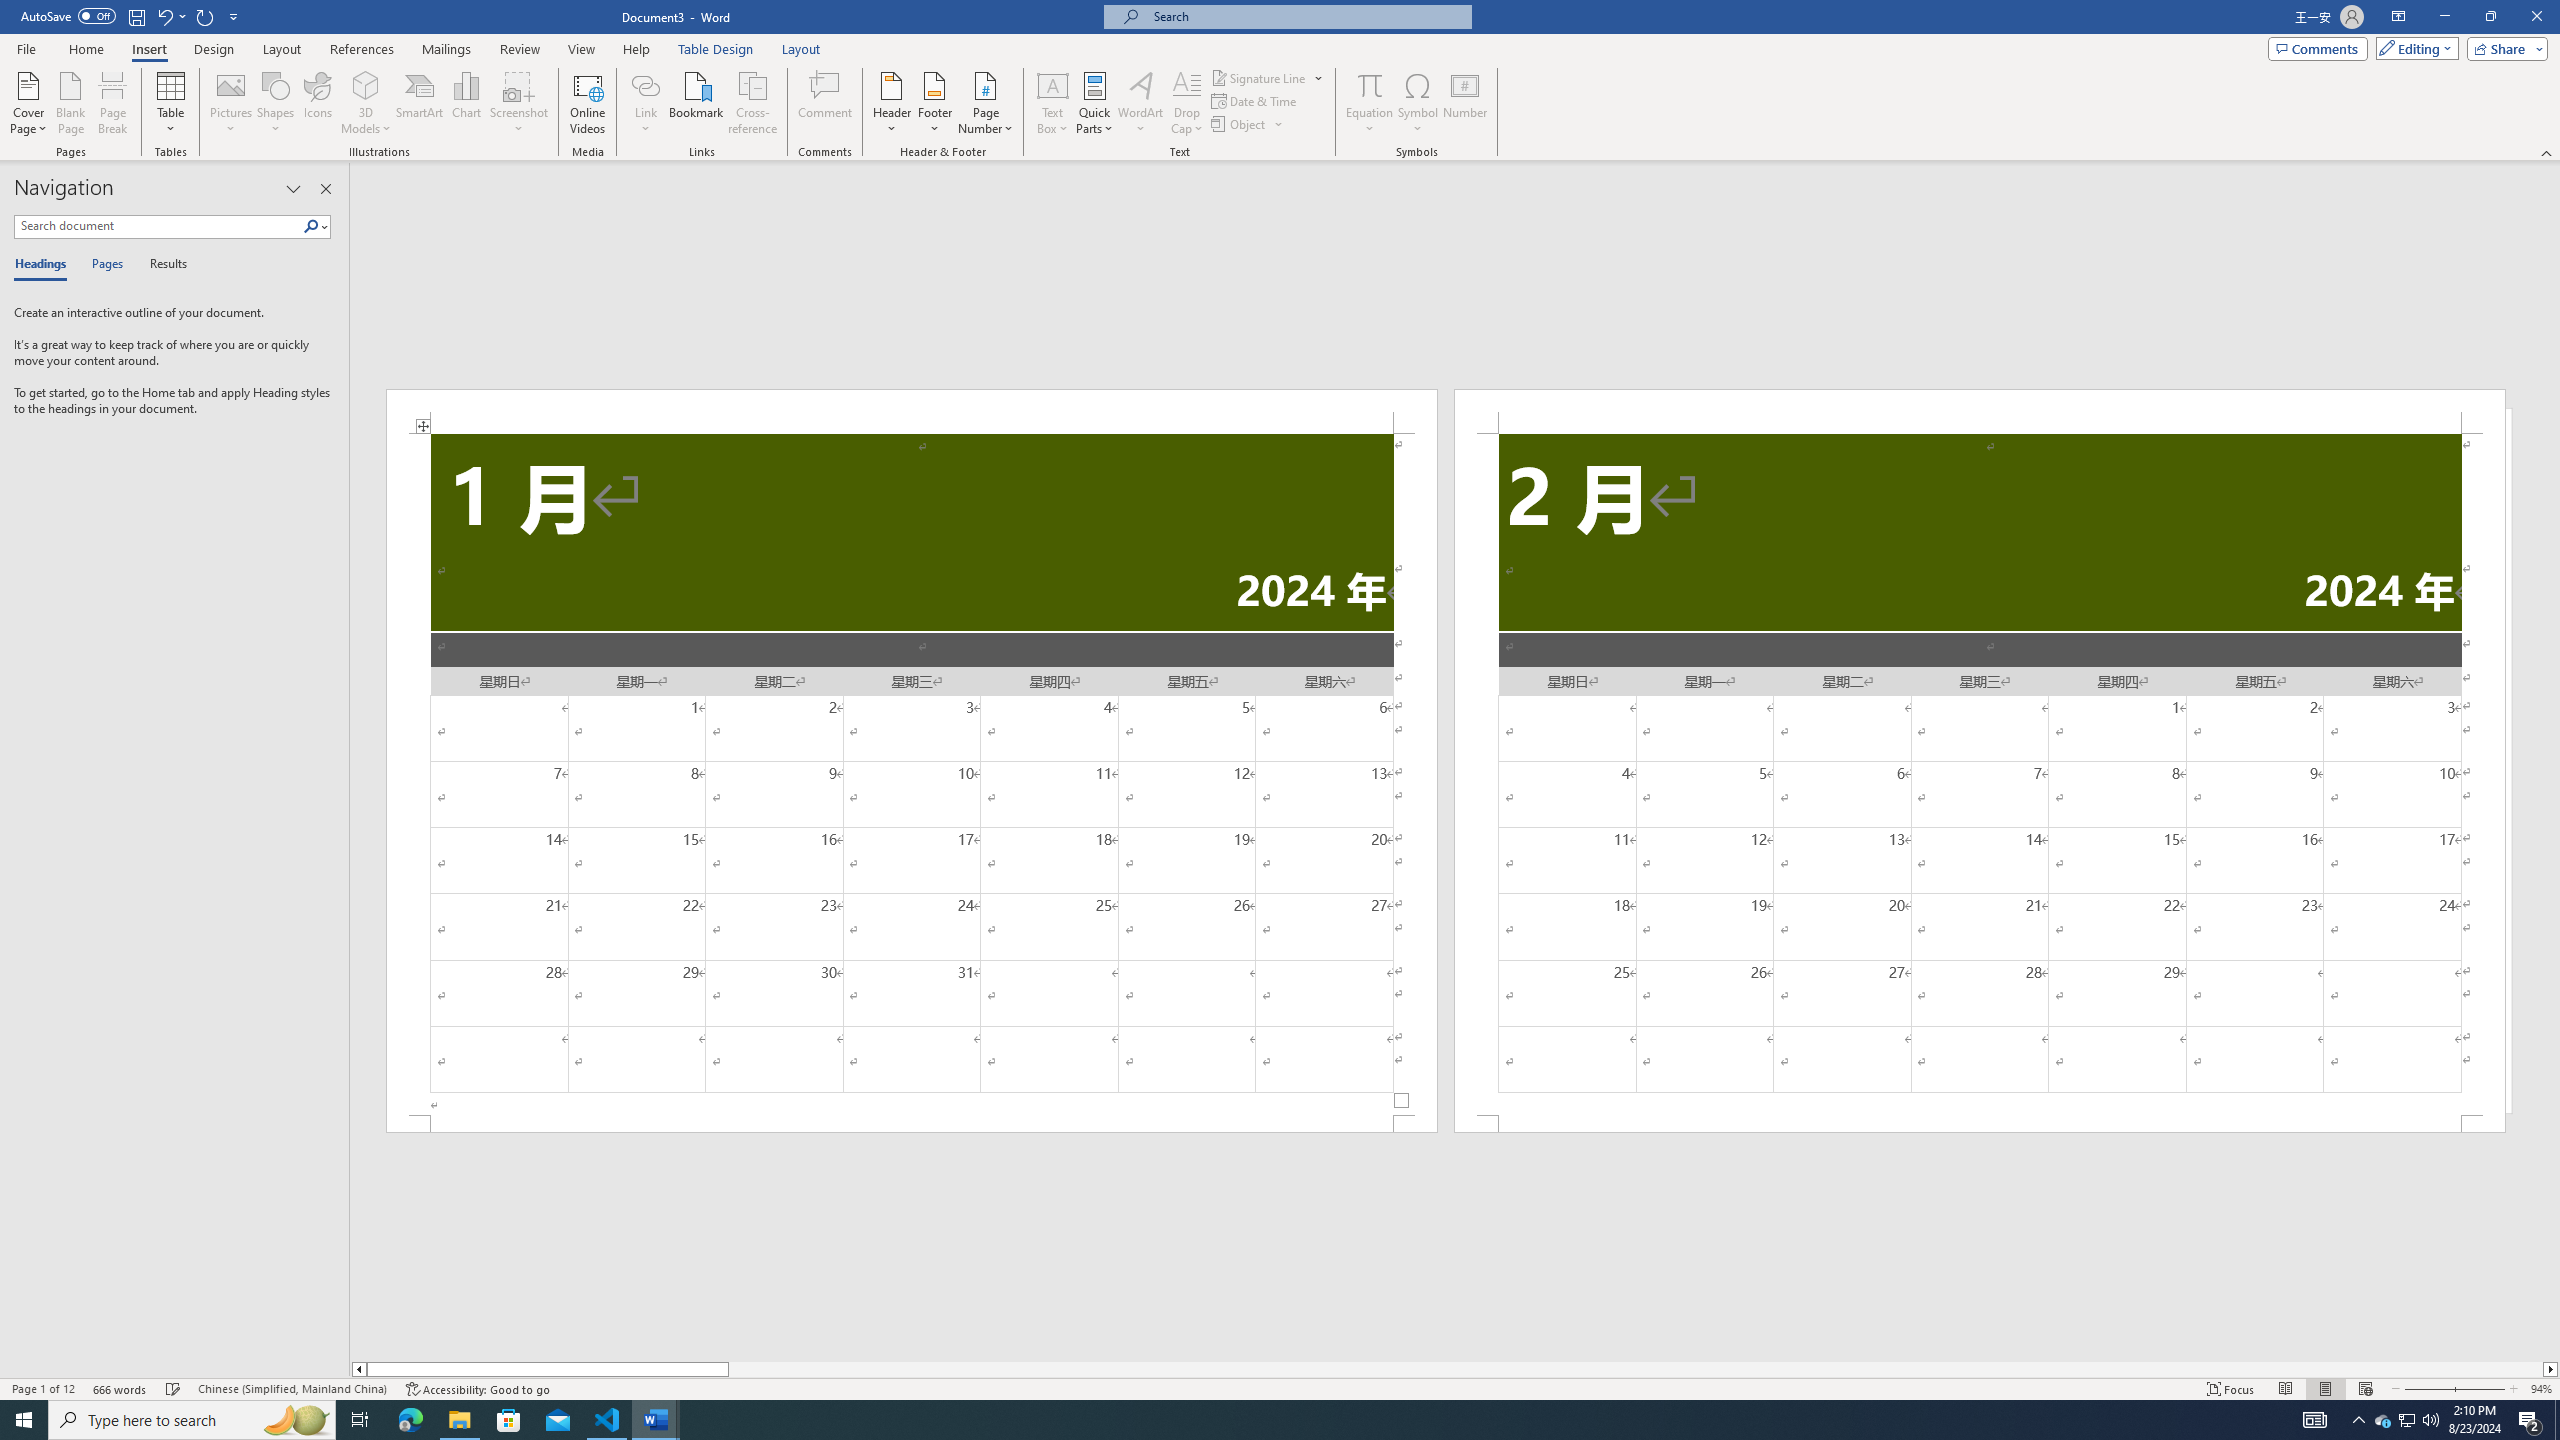  What do you see at coordinates (754, 103) in the screenshot?
I see `Cross-reference...` at bounding box center [754, 103].